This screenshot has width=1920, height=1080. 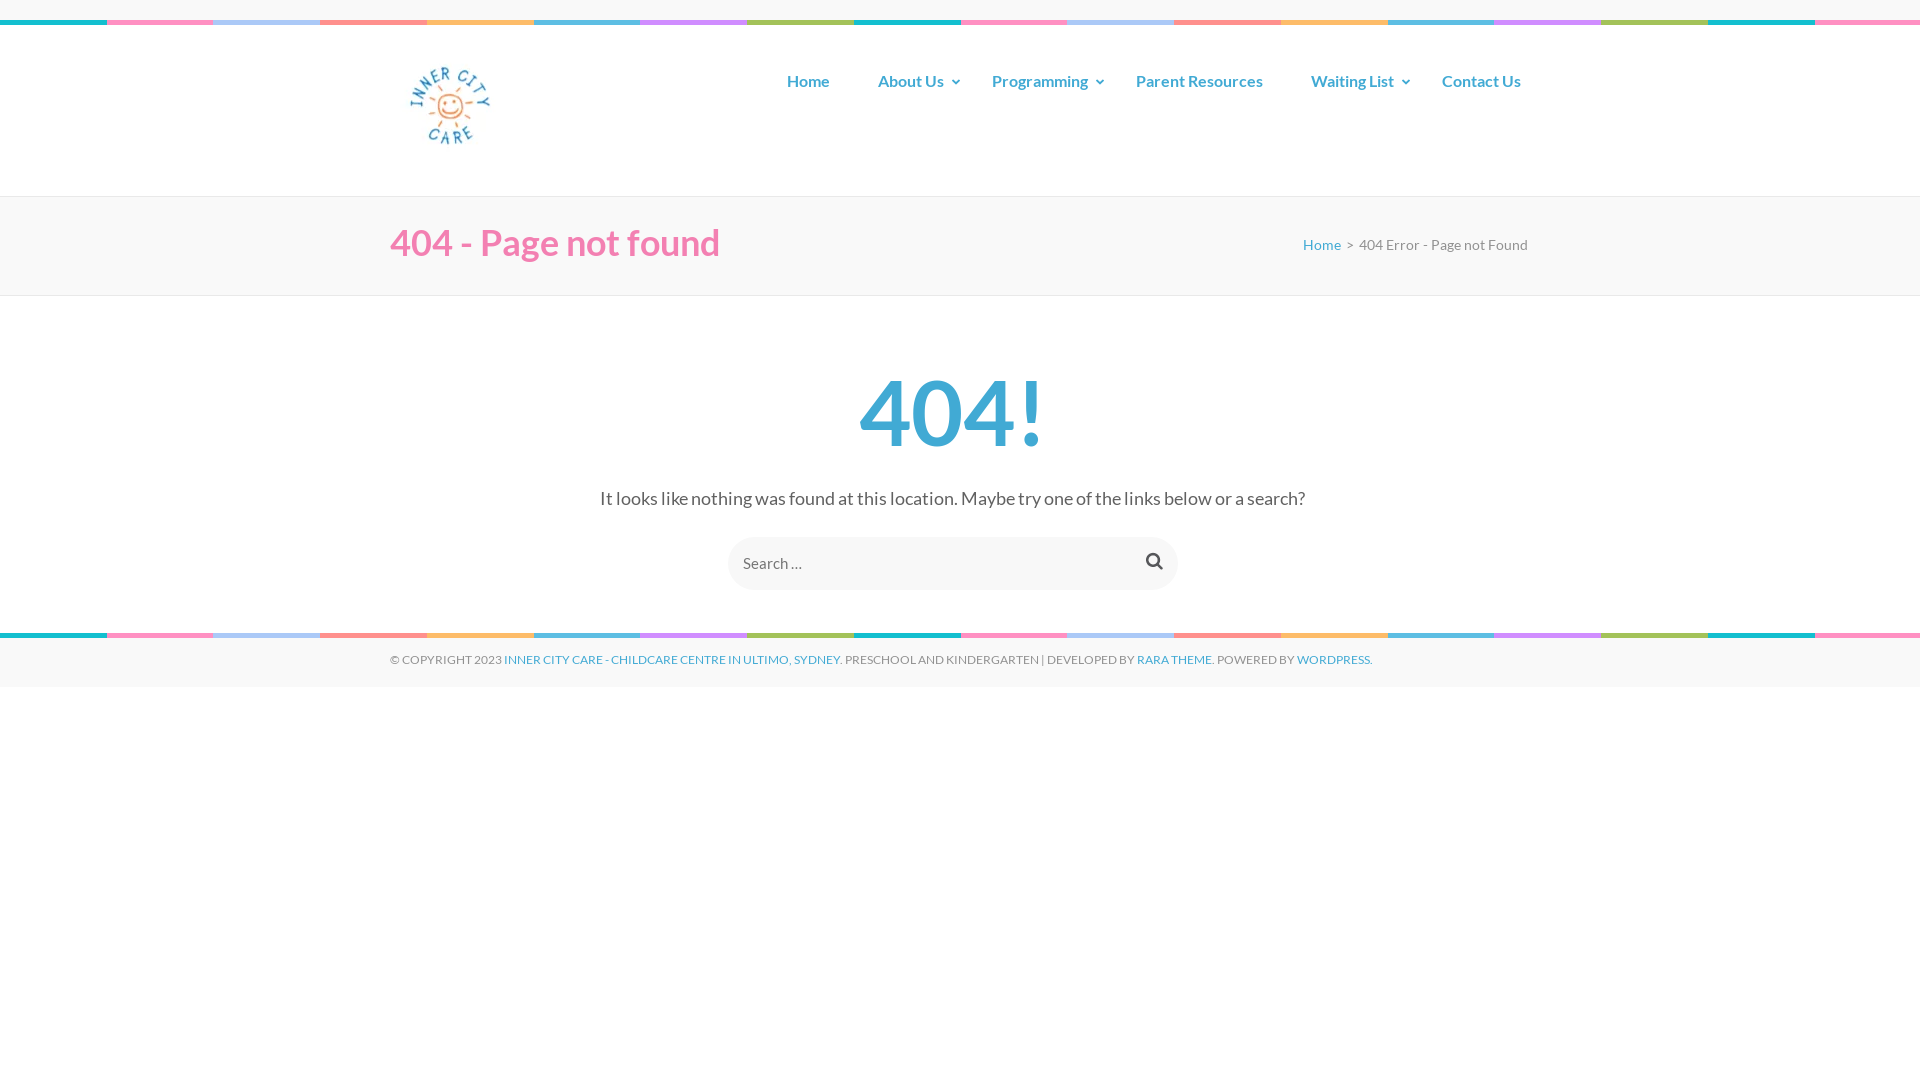 I want to click on Parent Resources, so click(x=1200, y=89).